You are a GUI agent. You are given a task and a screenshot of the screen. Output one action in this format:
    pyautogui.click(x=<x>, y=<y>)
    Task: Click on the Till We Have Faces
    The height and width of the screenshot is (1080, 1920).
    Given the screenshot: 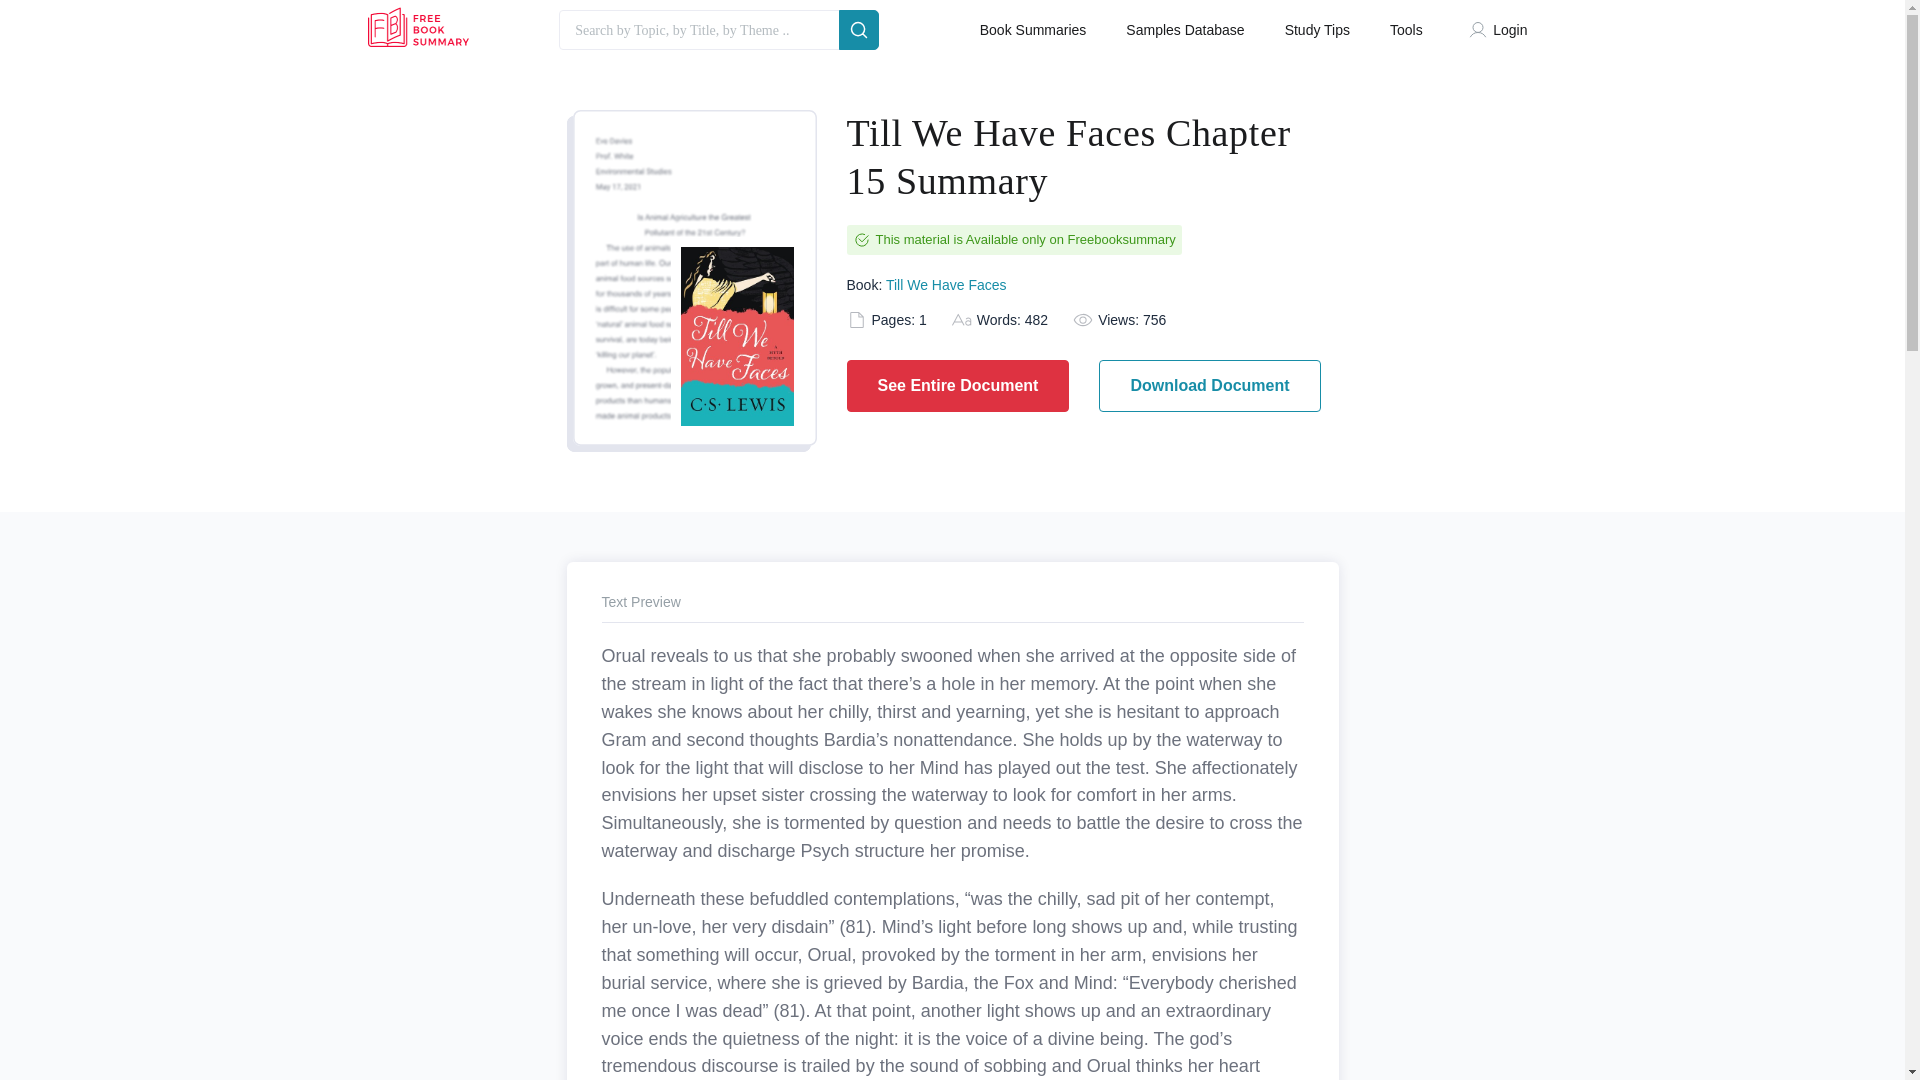 What is the action you would take?
    pyautogui.click(x=946, y=284)
    